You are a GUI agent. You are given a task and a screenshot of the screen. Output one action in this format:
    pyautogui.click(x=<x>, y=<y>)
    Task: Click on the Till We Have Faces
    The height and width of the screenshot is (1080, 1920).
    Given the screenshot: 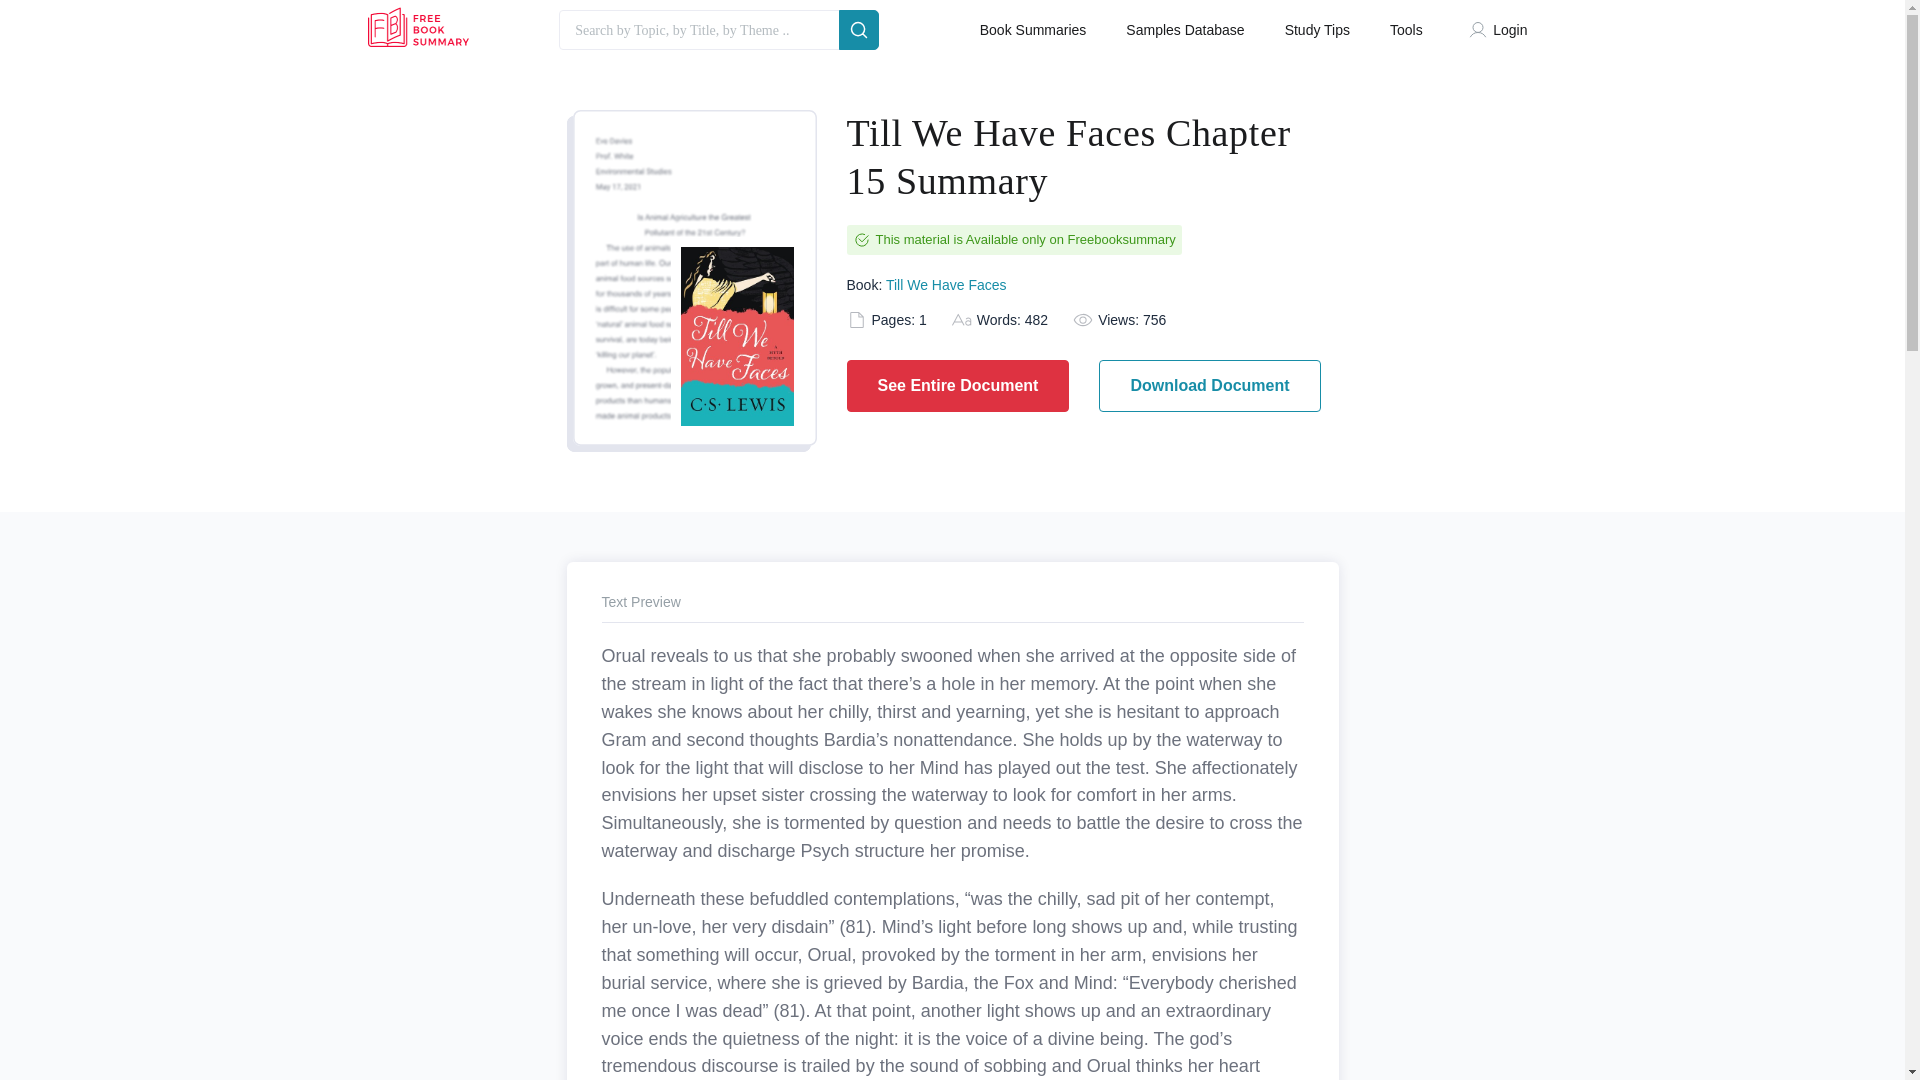 What is the action you would take?
    pyautogui.click(x=946, y=284)
    